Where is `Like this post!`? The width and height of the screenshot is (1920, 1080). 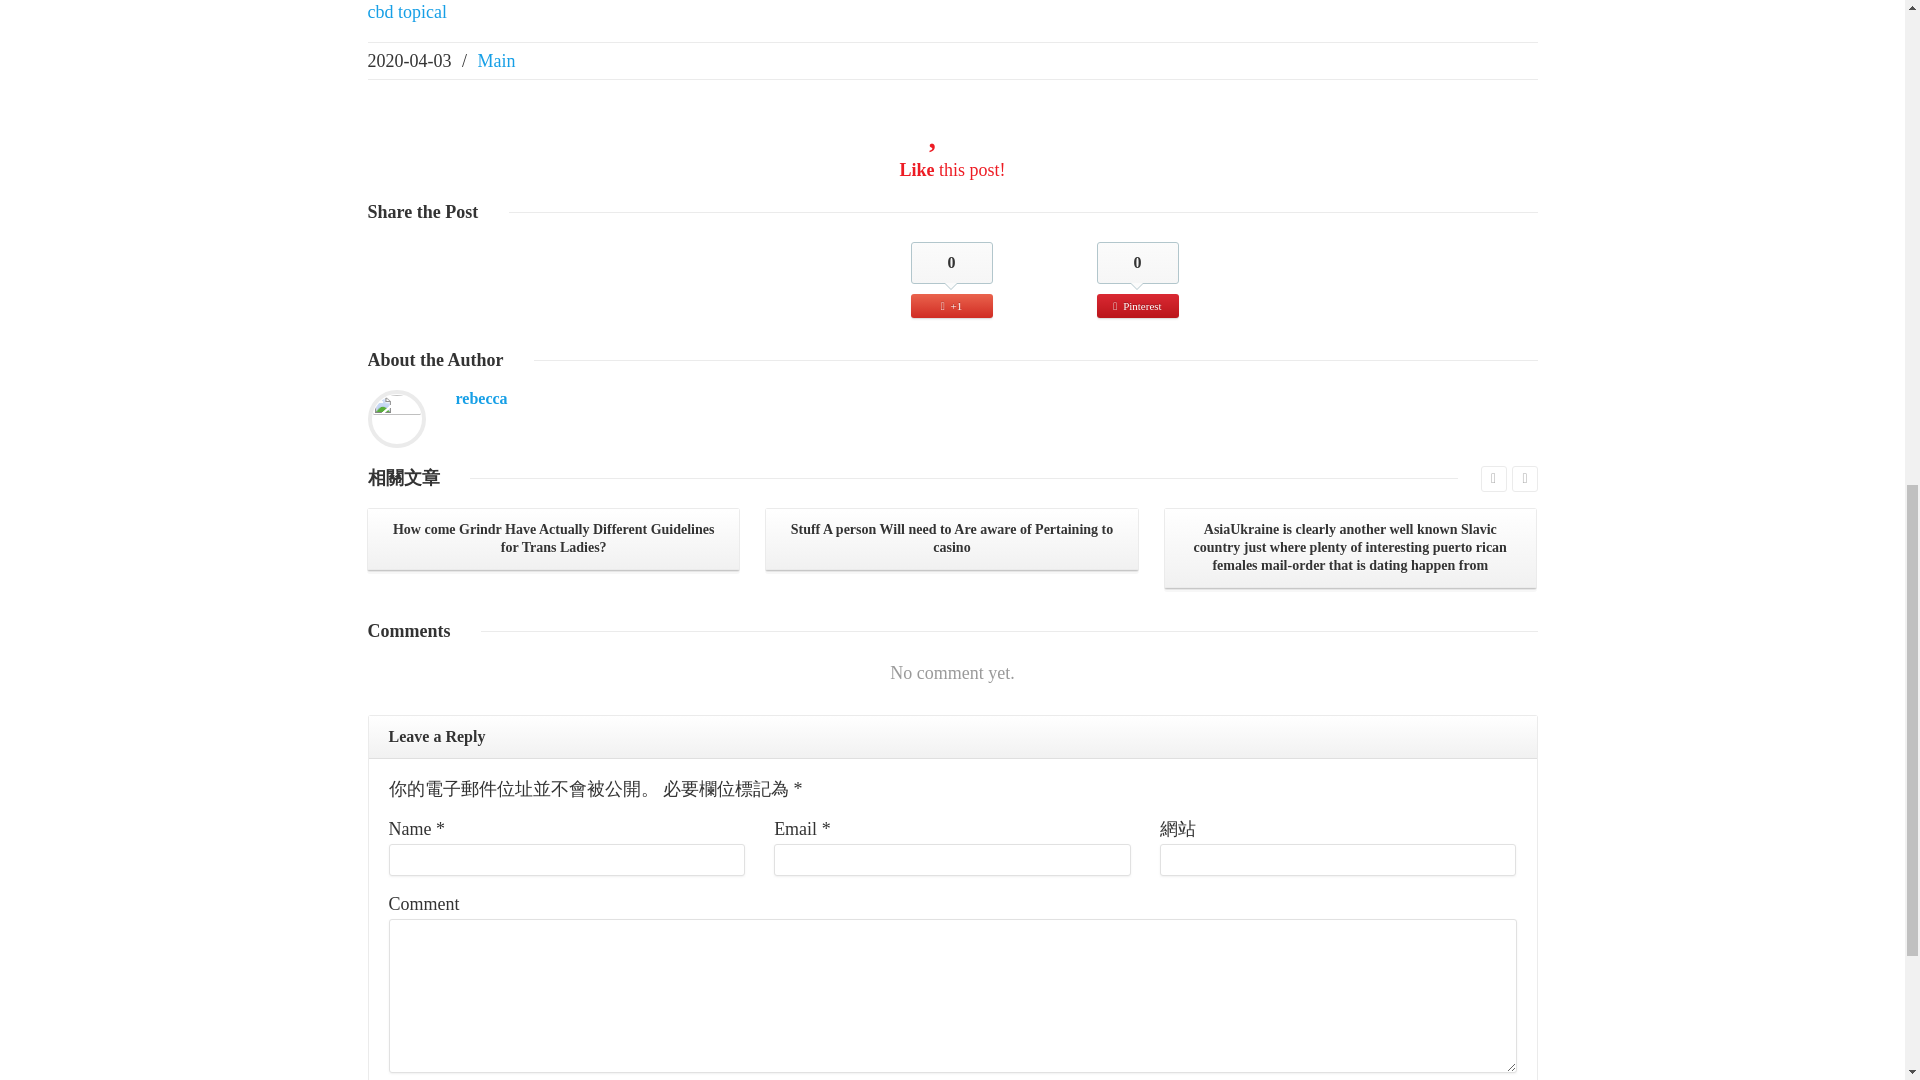
Like this post! is located at coordinates (951, 170).